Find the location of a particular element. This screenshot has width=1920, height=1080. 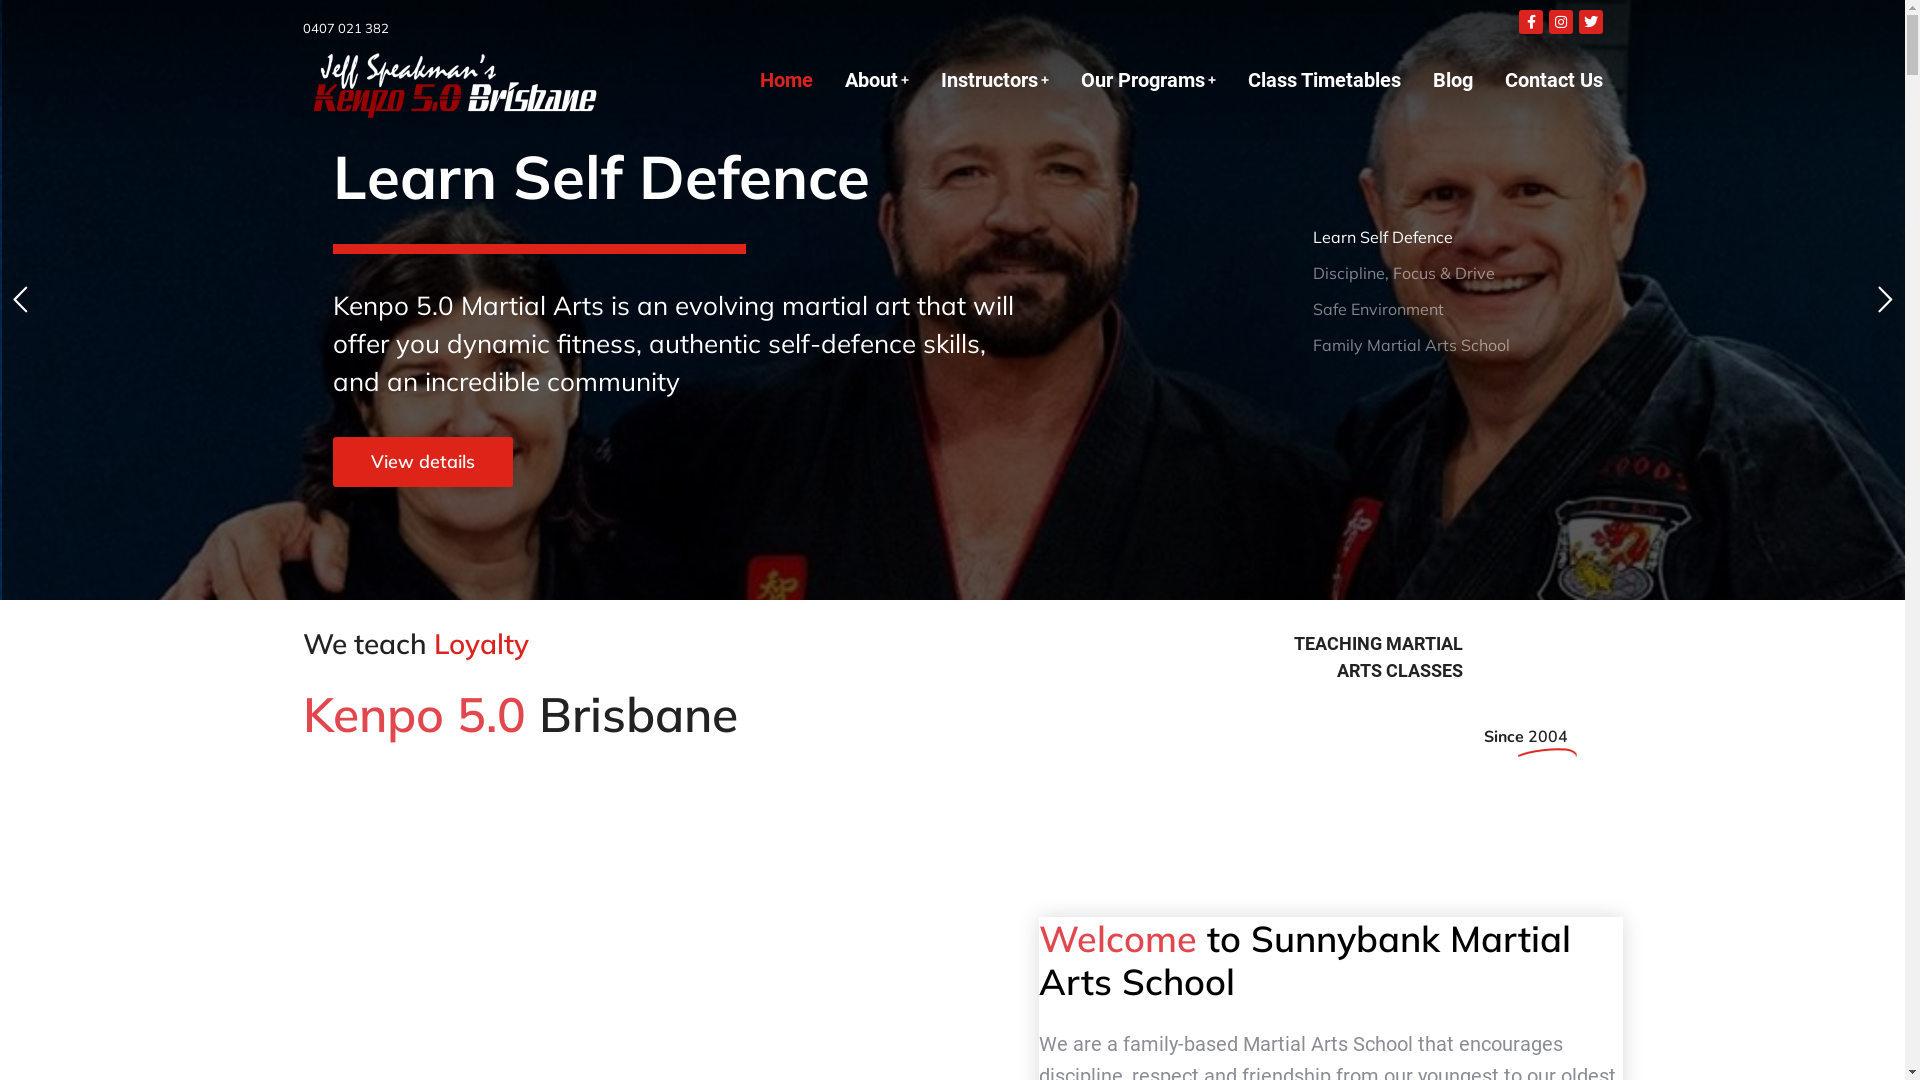

View details is located at coordinates (422, 462).